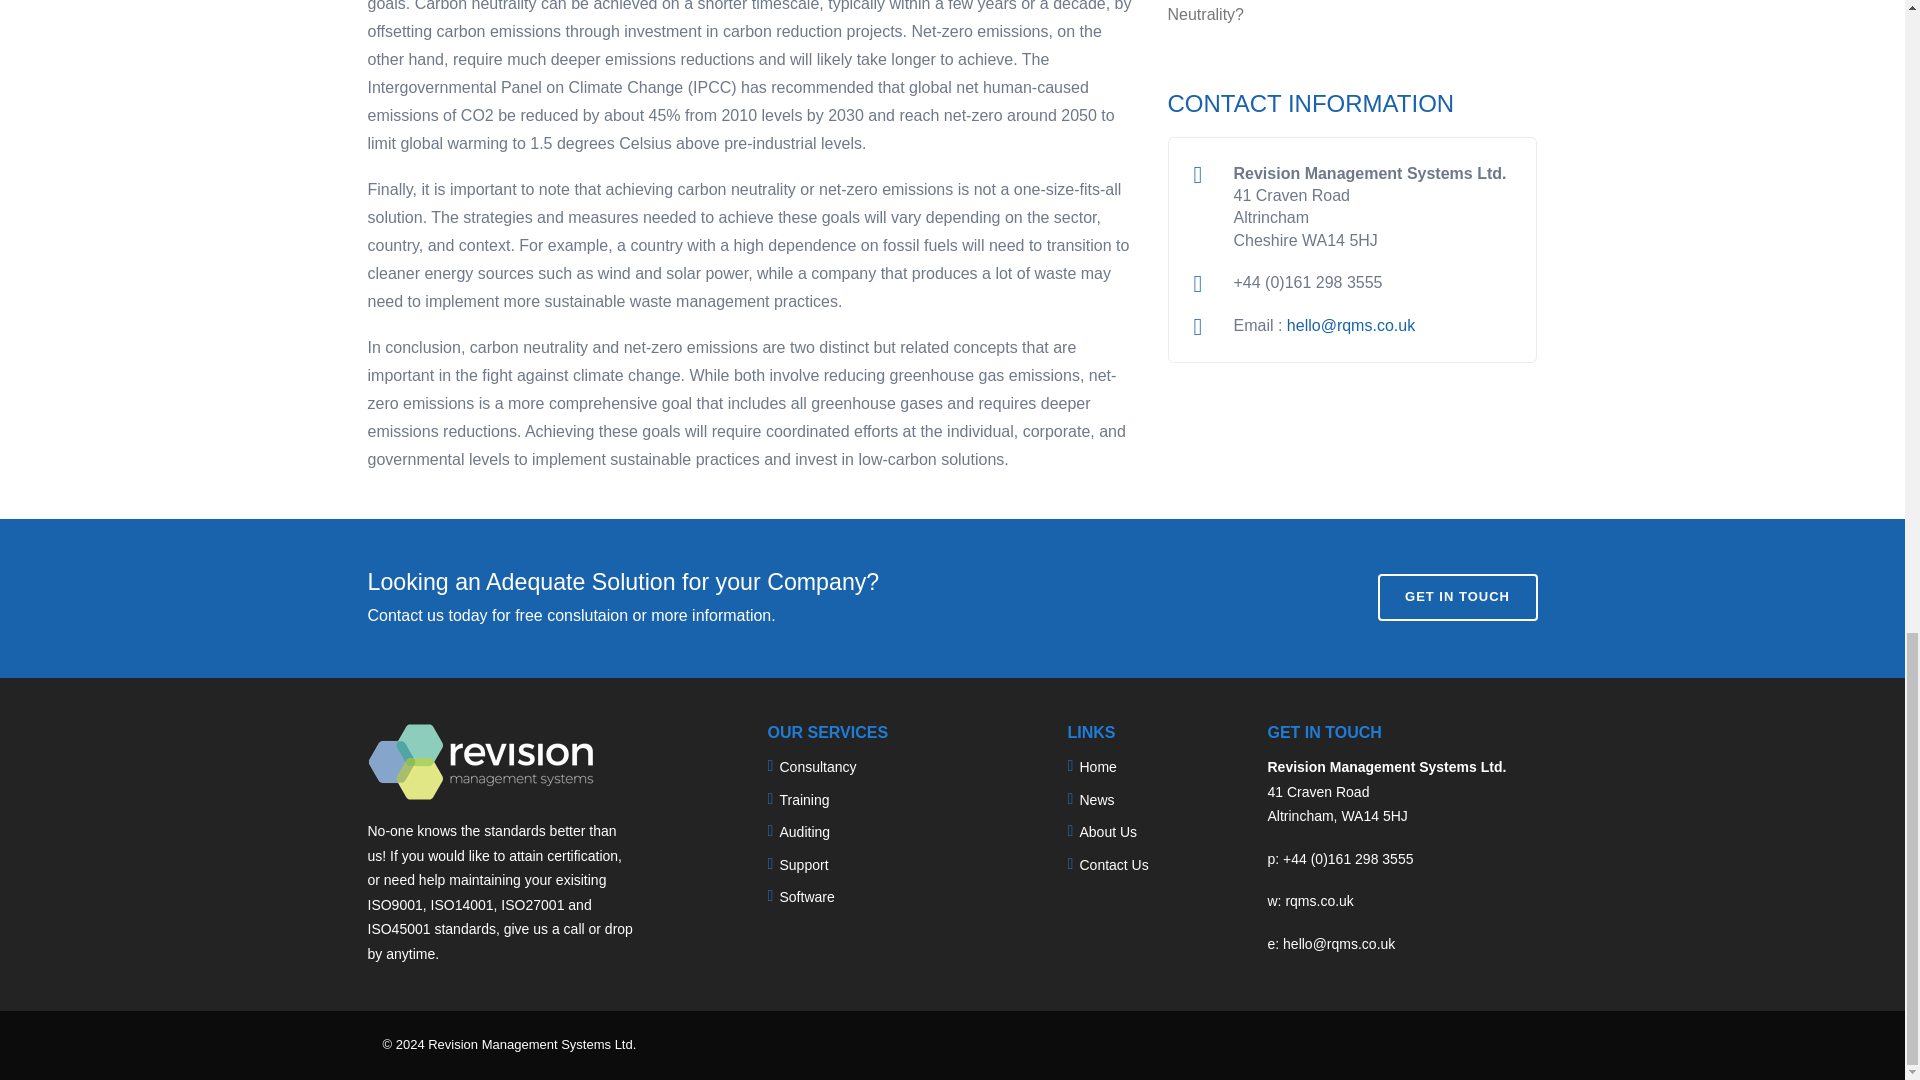 Image resolution: width=1920 pixels, height=1080 pixels. What do you see at coordinates (1097, 767) in the screenshot?
I see `Home` at bounding box center [1097, 767].